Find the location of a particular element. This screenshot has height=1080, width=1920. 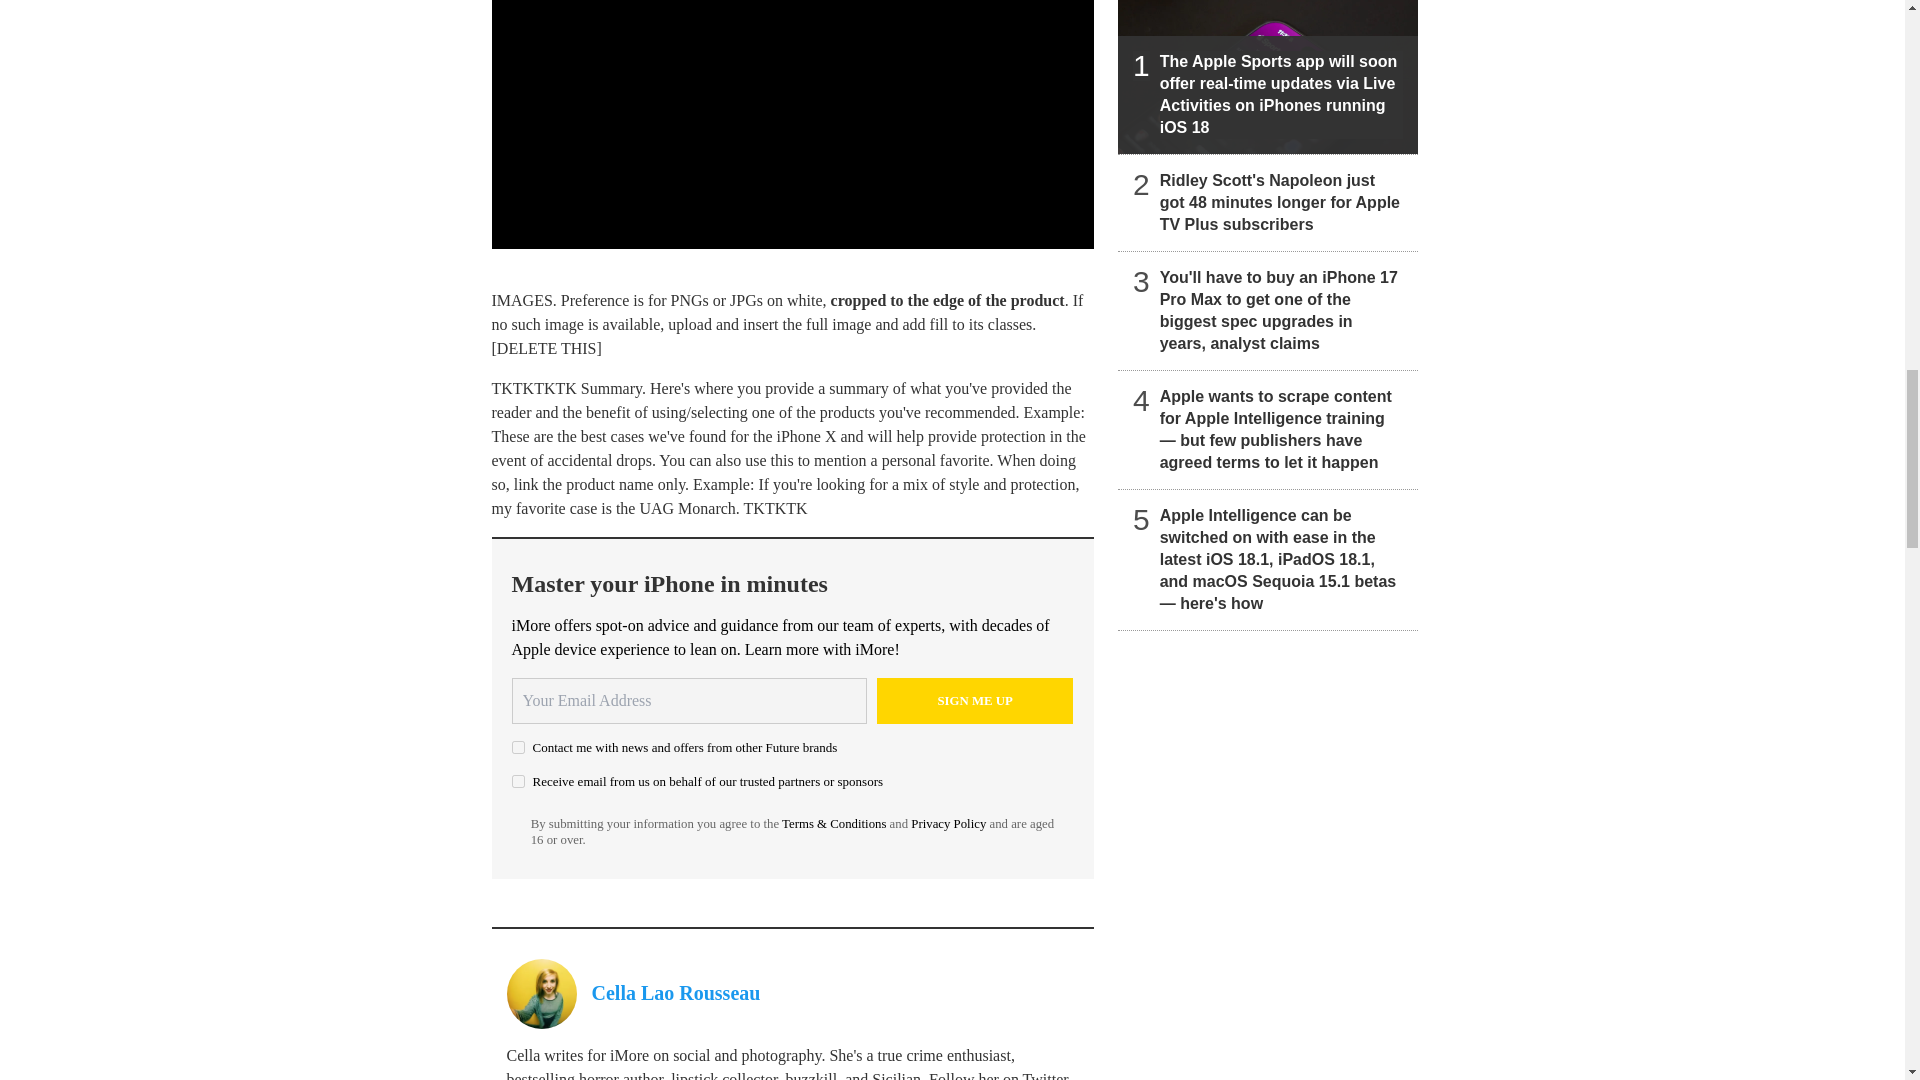

Sign me up is located at coordinates (975, 700).